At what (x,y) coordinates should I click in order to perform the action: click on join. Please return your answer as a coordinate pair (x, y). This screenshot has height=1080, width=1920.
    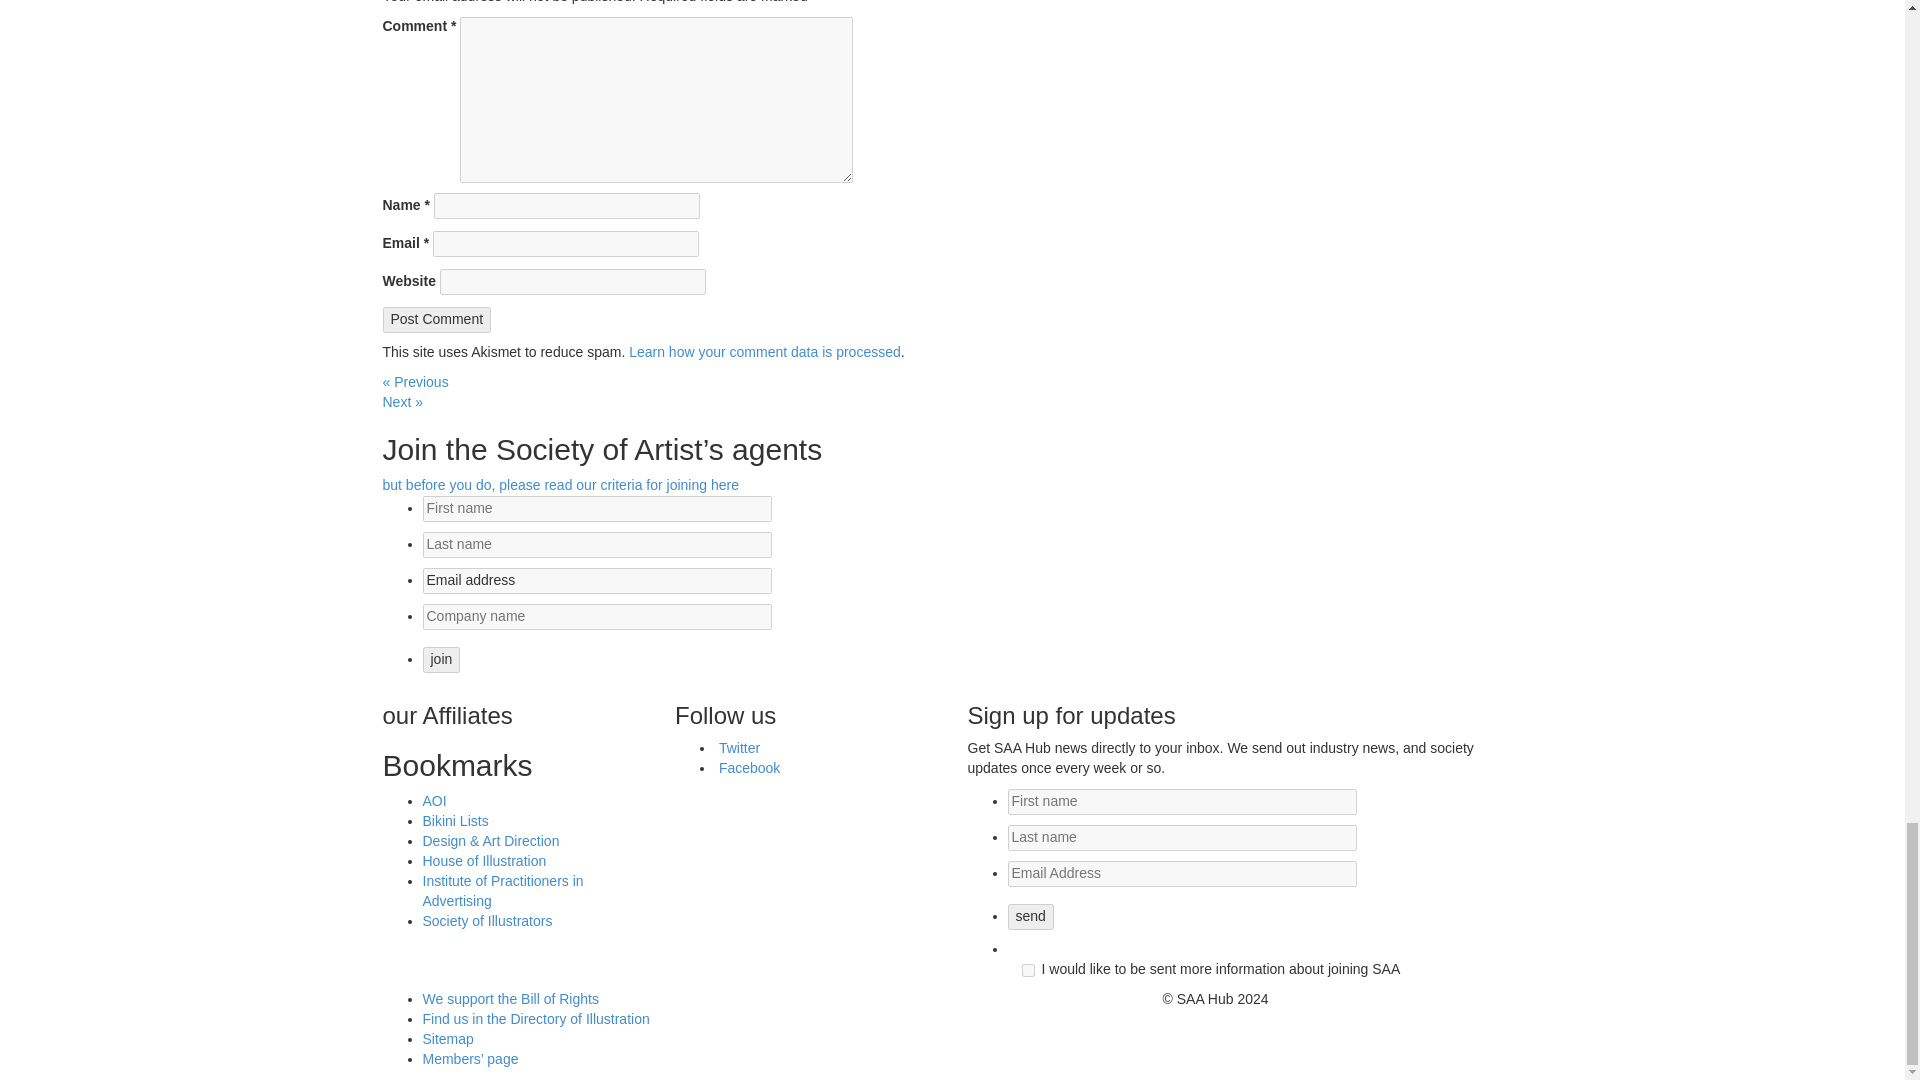
    Looking at the image, I should click on (441, 659).